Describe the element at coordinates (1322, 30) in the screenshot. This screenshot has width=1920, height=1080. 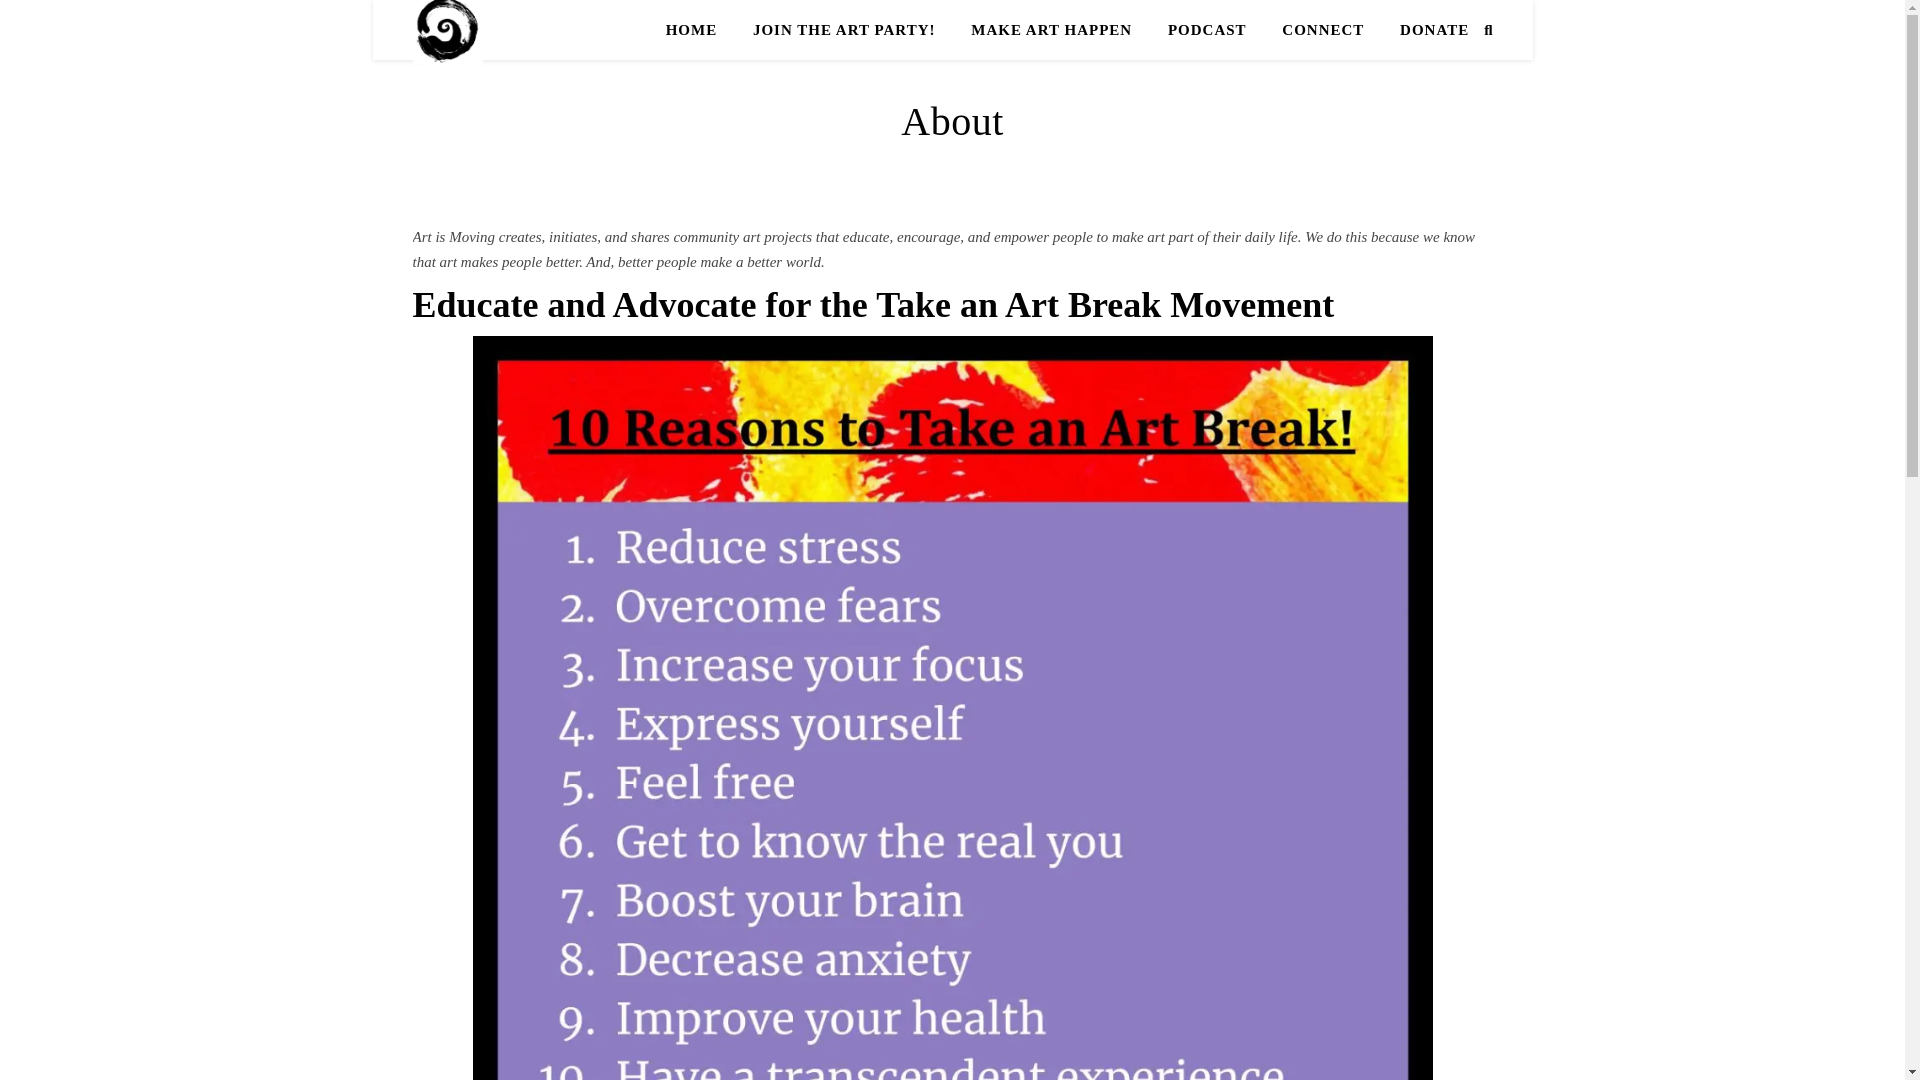
I see `CONNECT` at that location.